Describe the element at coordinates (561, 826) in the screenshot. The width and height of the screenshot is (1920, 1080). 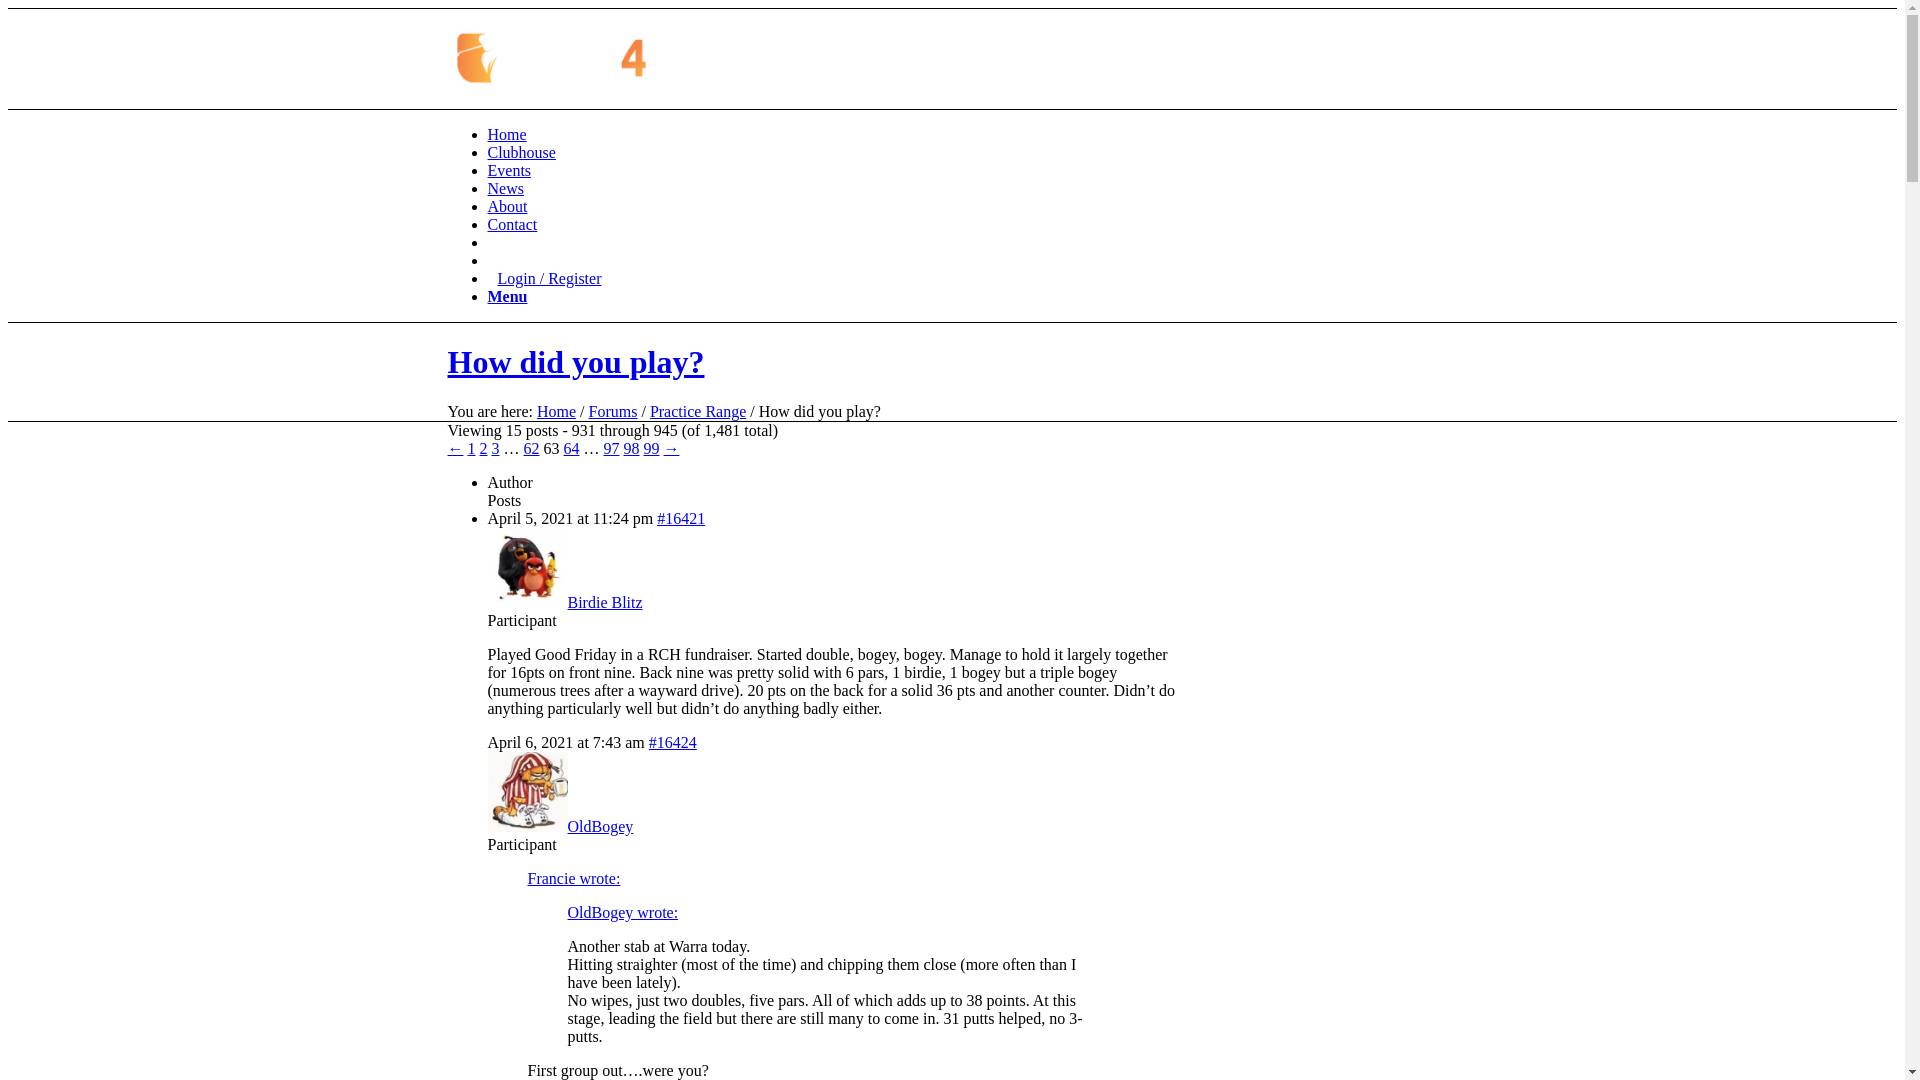
I see `OldBogey` at that location.